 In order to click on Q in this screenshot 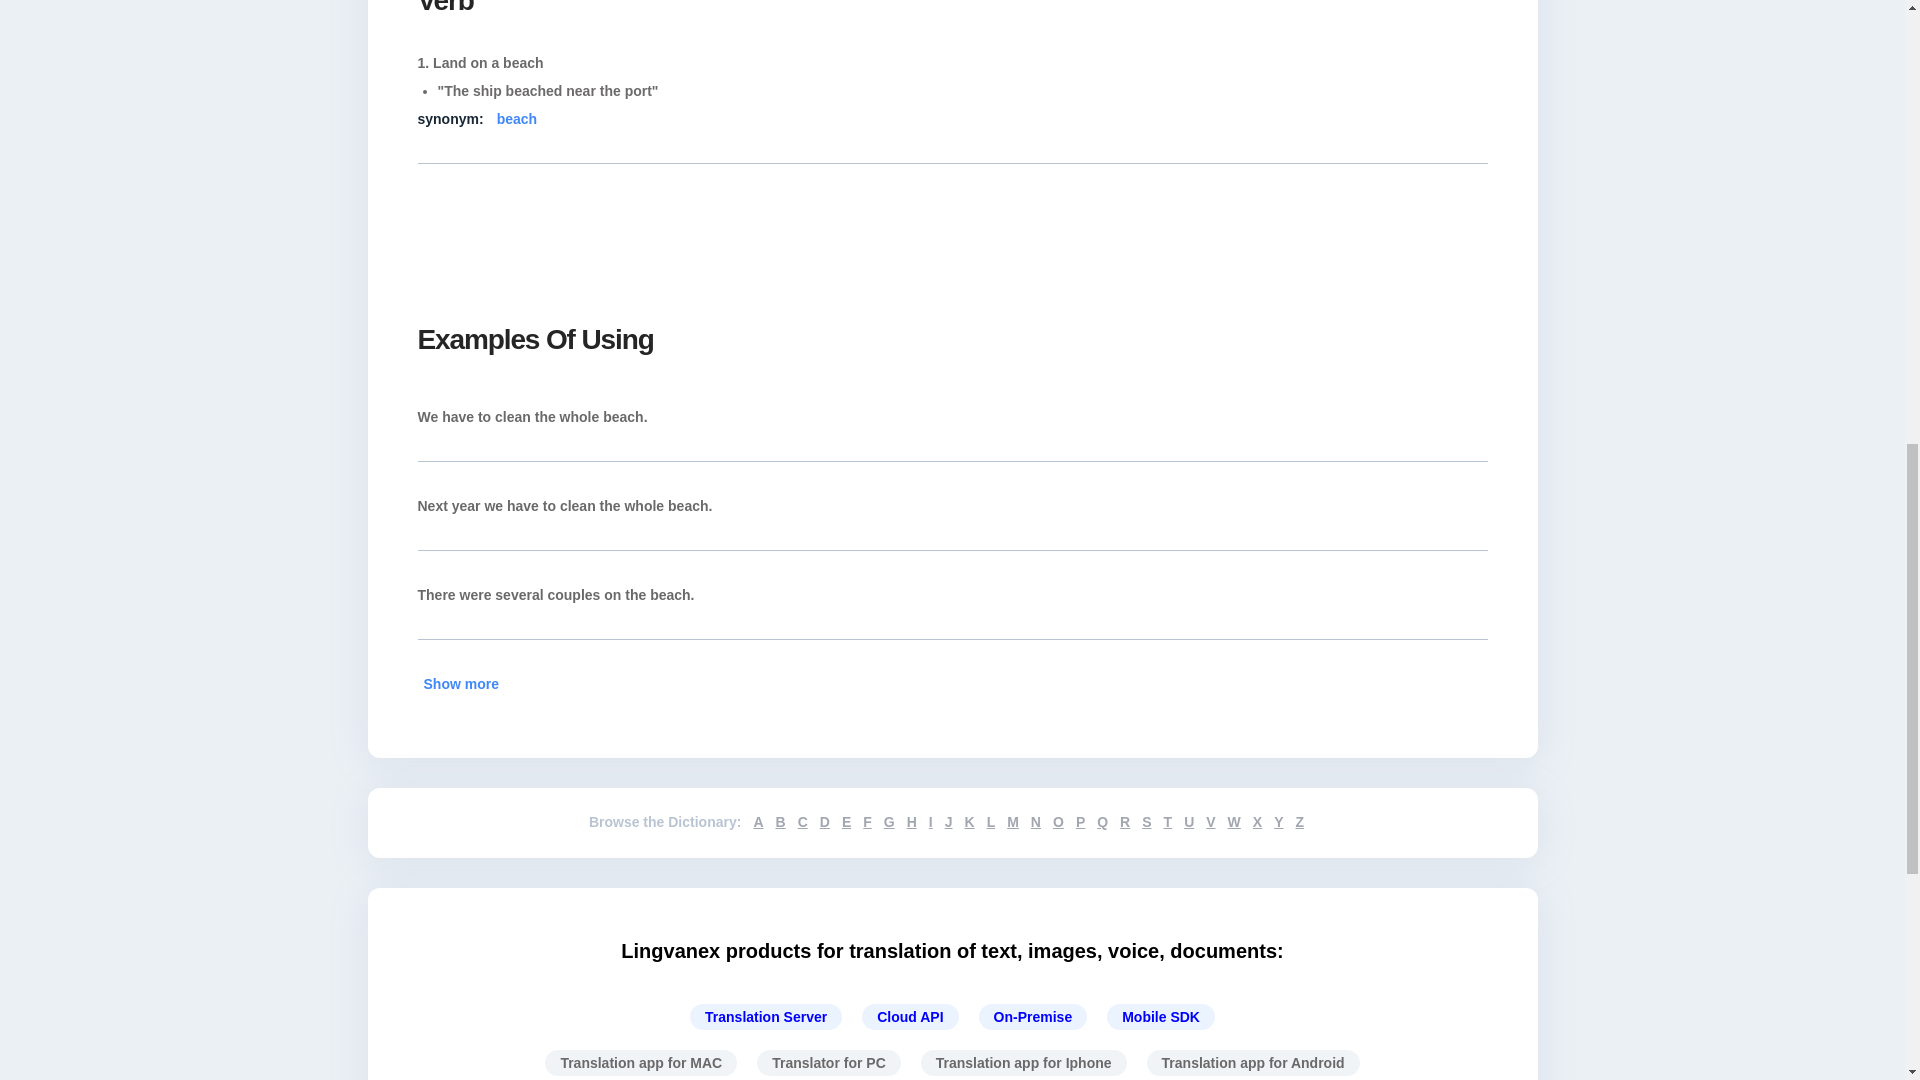, I will do `click(1102, 822)`.